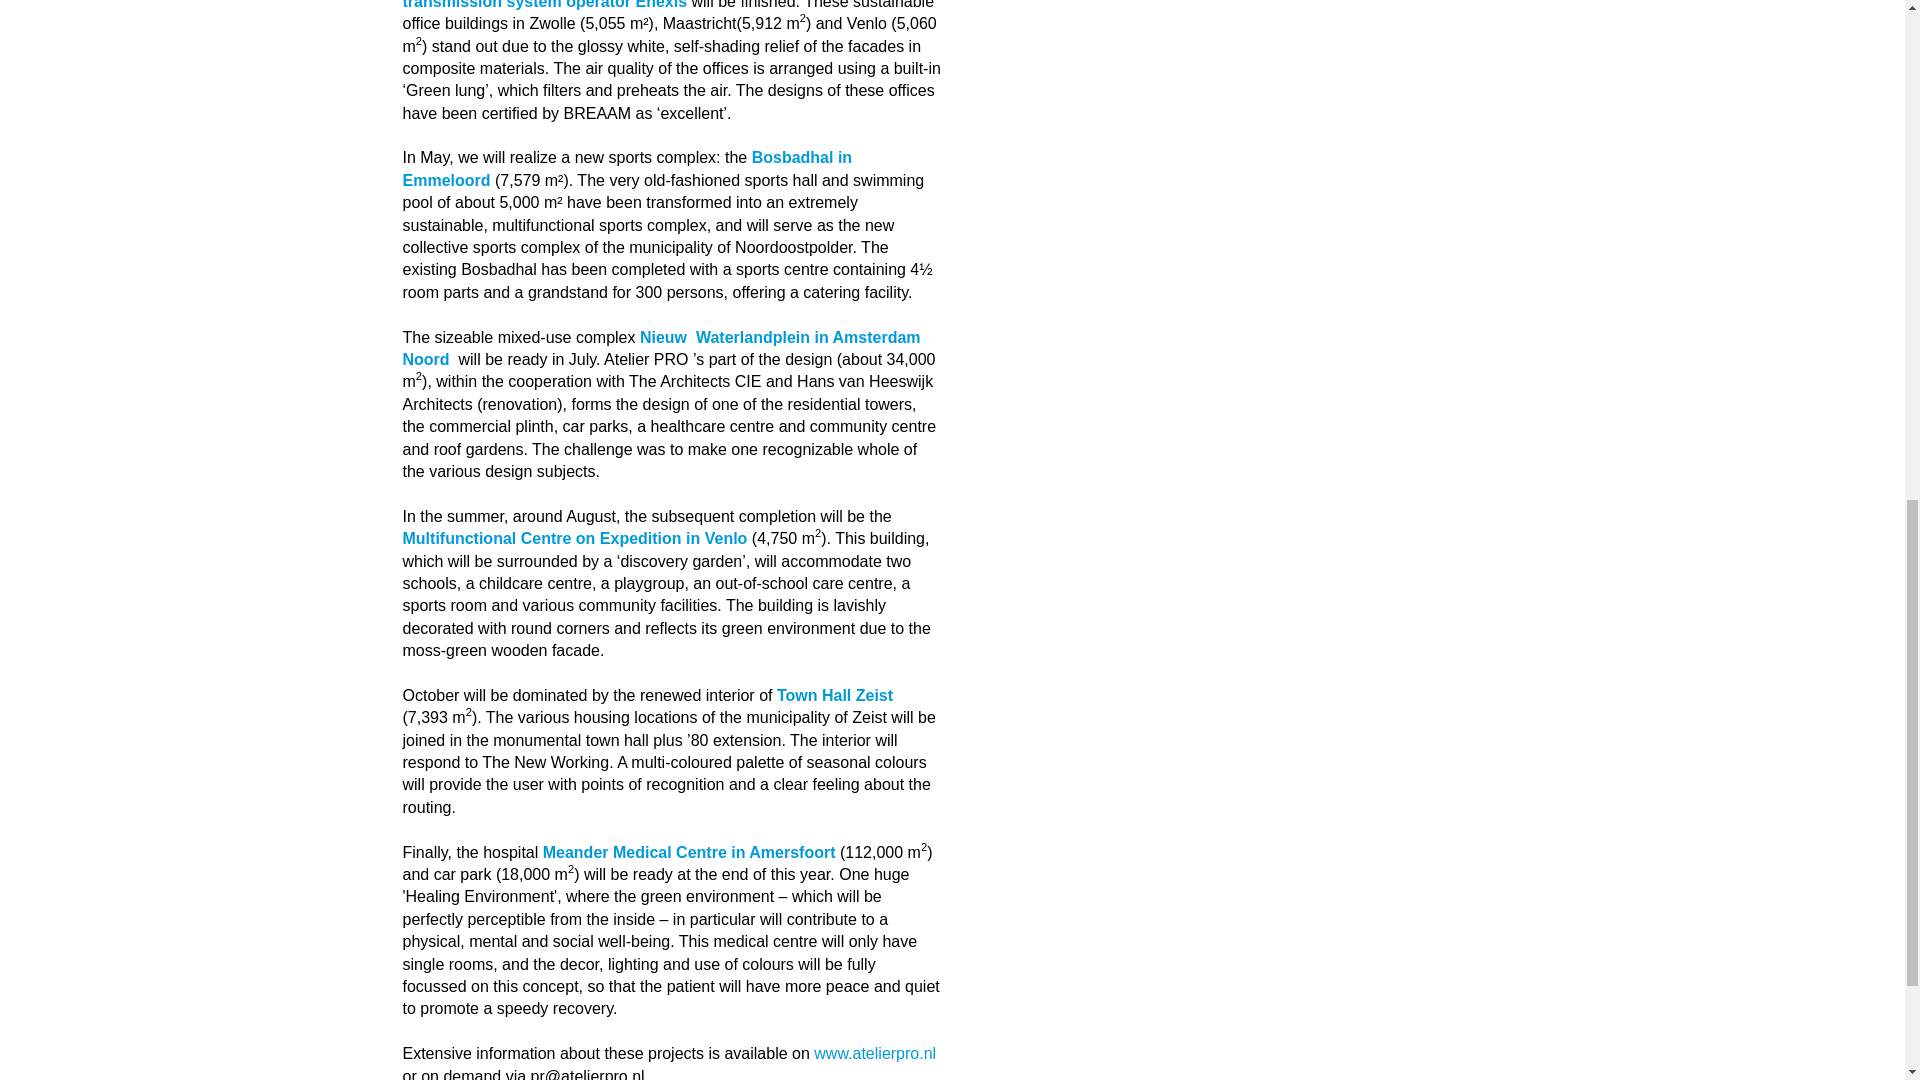 The image size is (1920, 1080). Describe the element at coordinates (689, 852) in the screenshot. I see `Meander Medical Centre in Amersfoort` at that location.